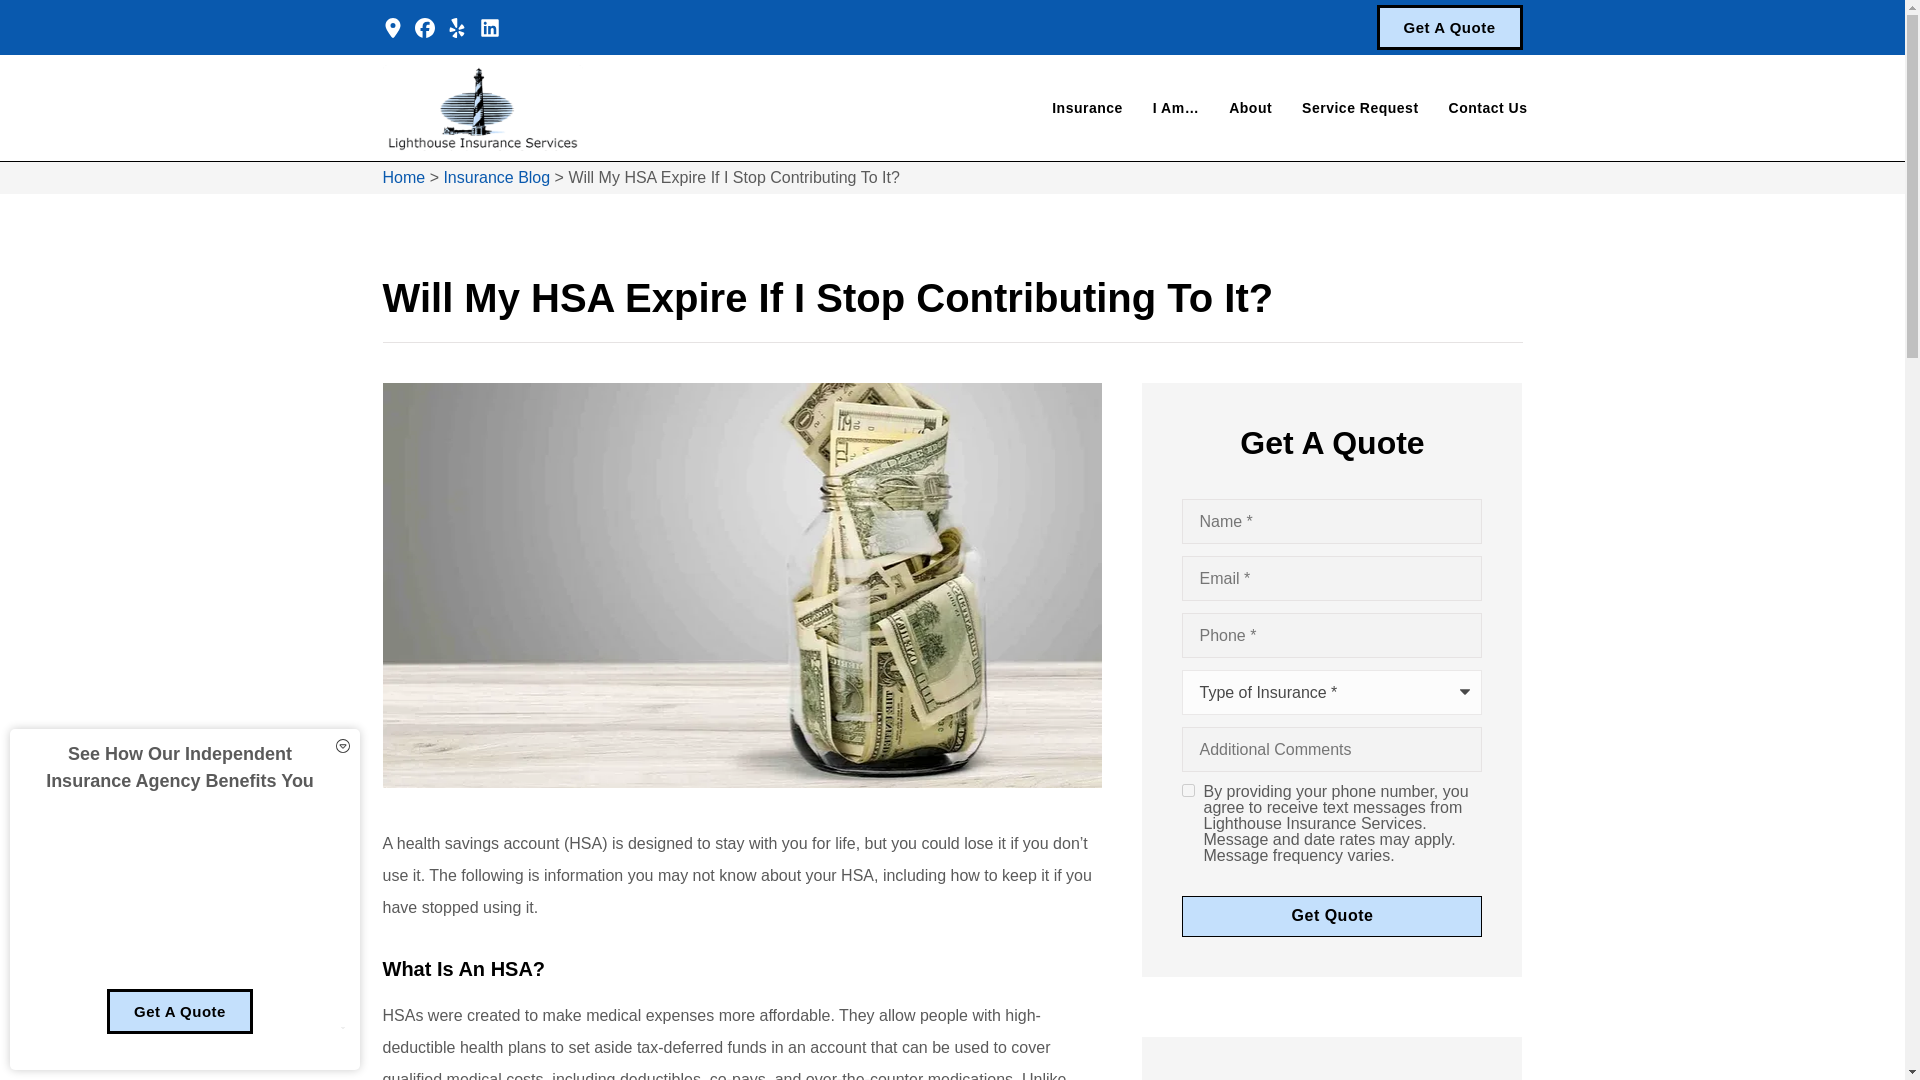 The image size is (1920, 1080). Describe the element at coordinates (1449, 27) in the screenshot. I see `Get A Quote` at that location.